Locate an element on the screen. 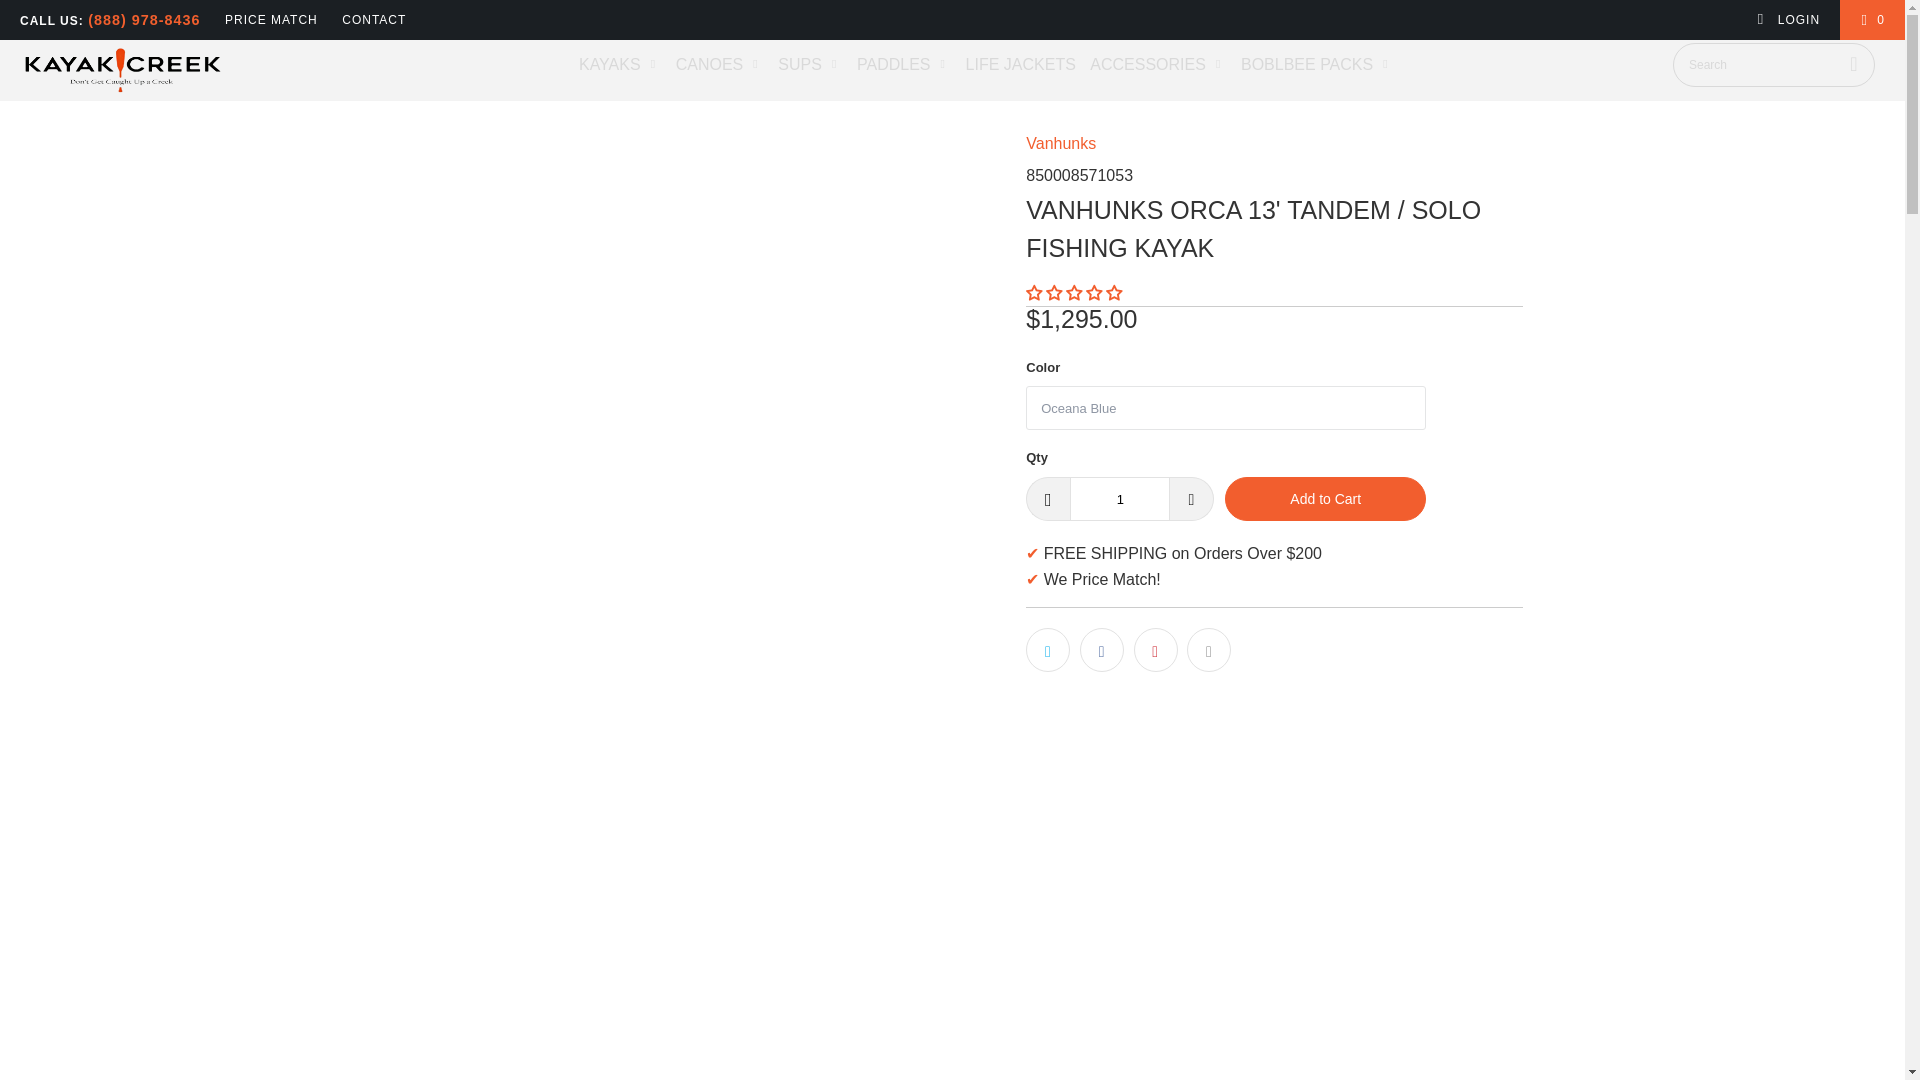  Email this to a friend is located at coordinates (1208, 649).